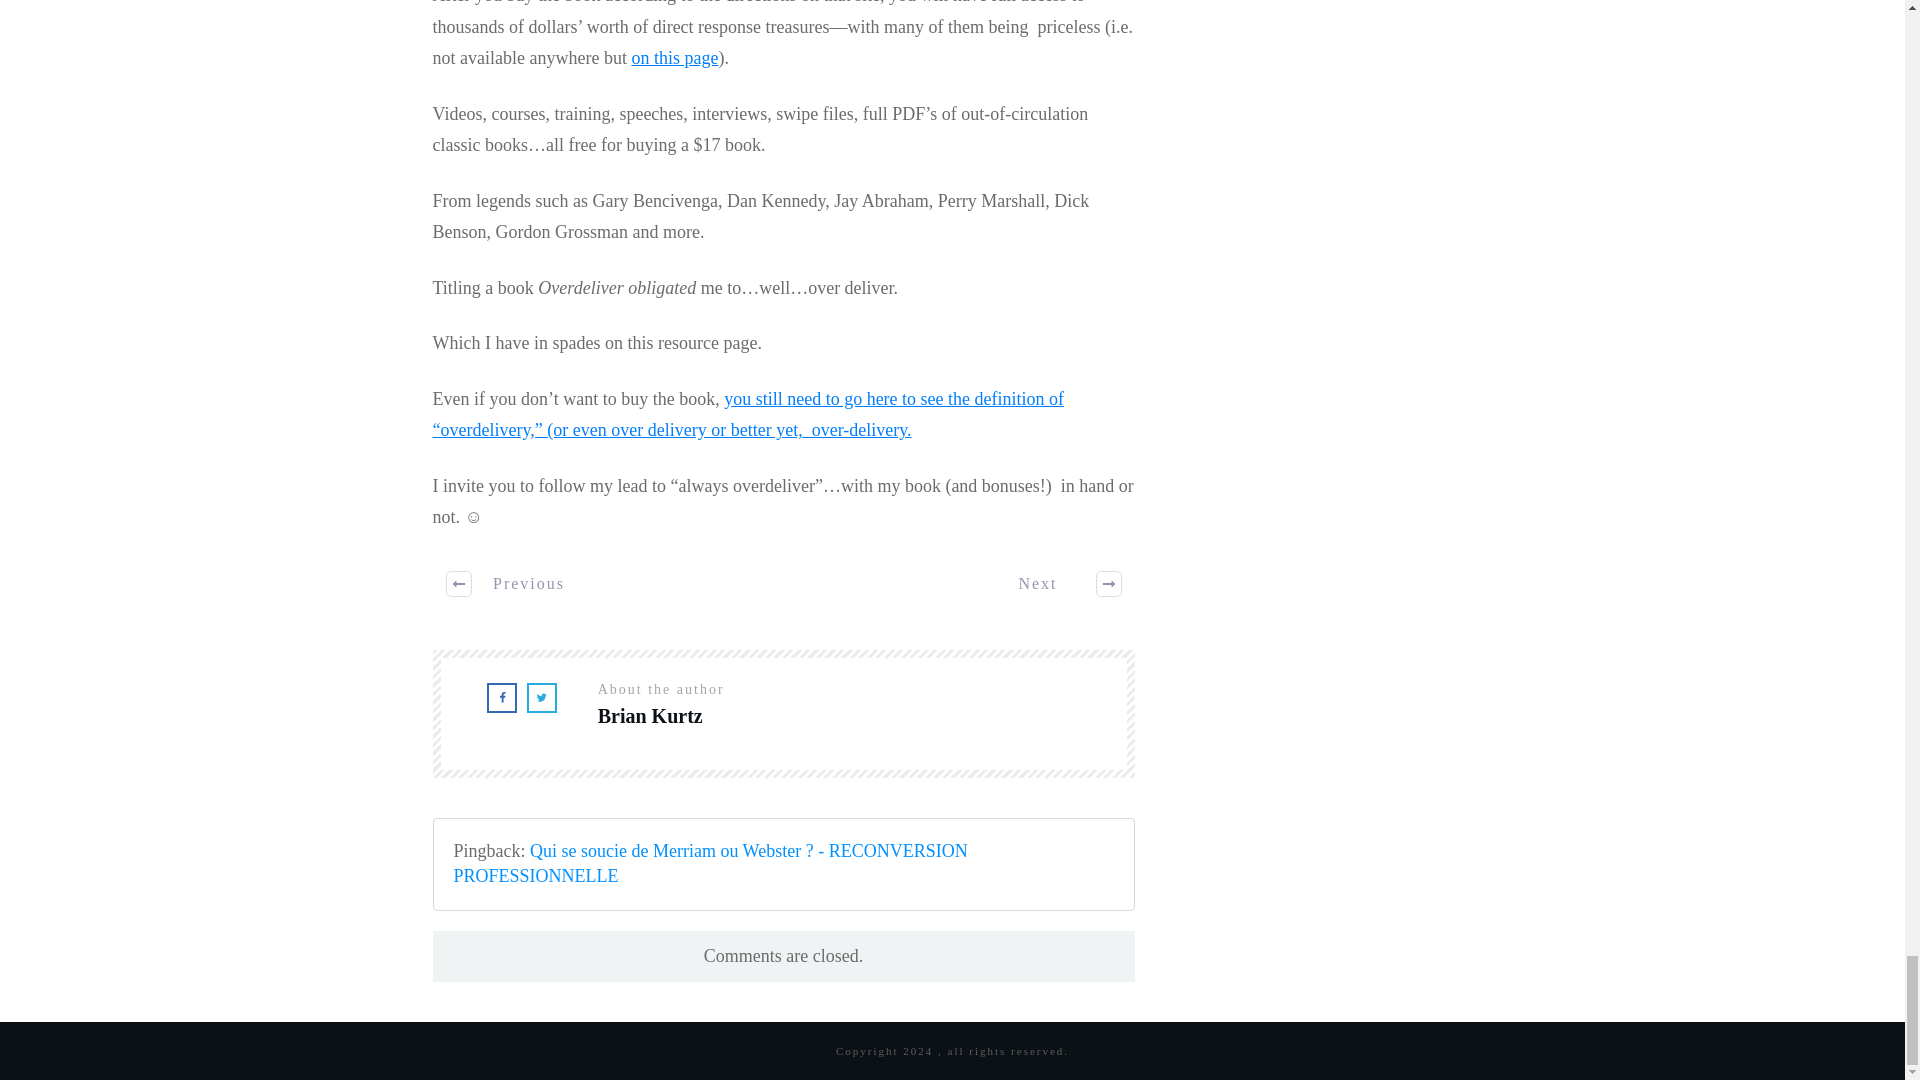  What do you see at coordinates (674, 58) in the screenshot?
I see `on this page` at bounding box center [674, 58].